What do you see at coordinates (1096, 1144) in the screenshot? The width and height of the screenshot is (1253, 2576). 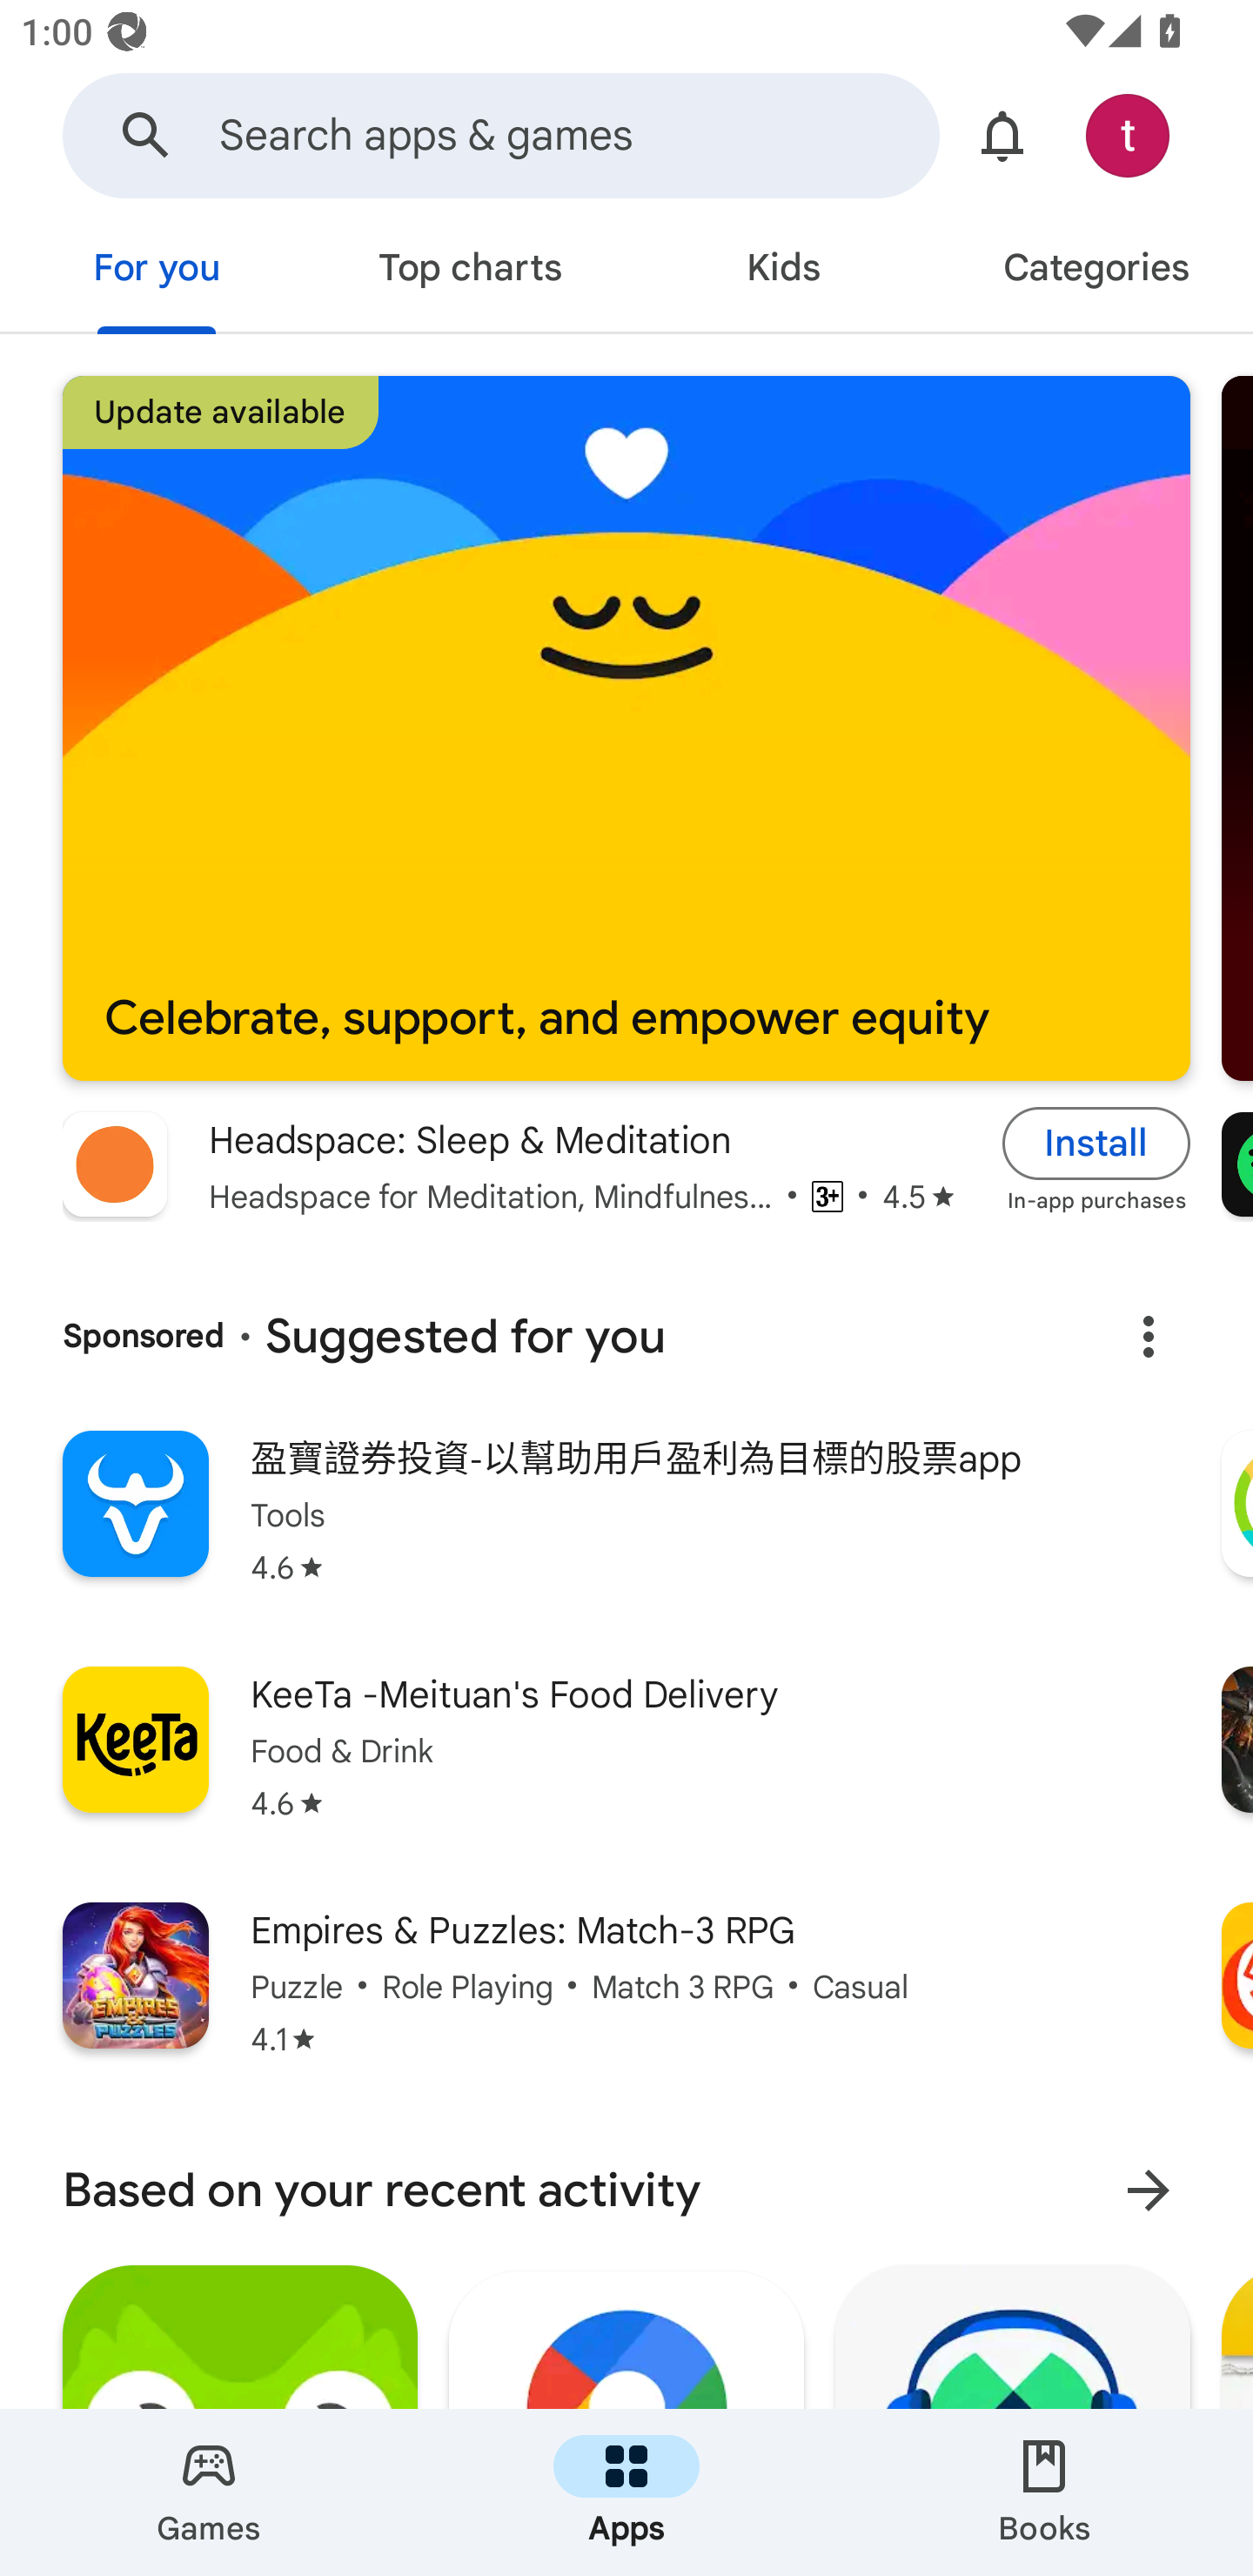 I see `Install` at bounding box center [1096, 1144].